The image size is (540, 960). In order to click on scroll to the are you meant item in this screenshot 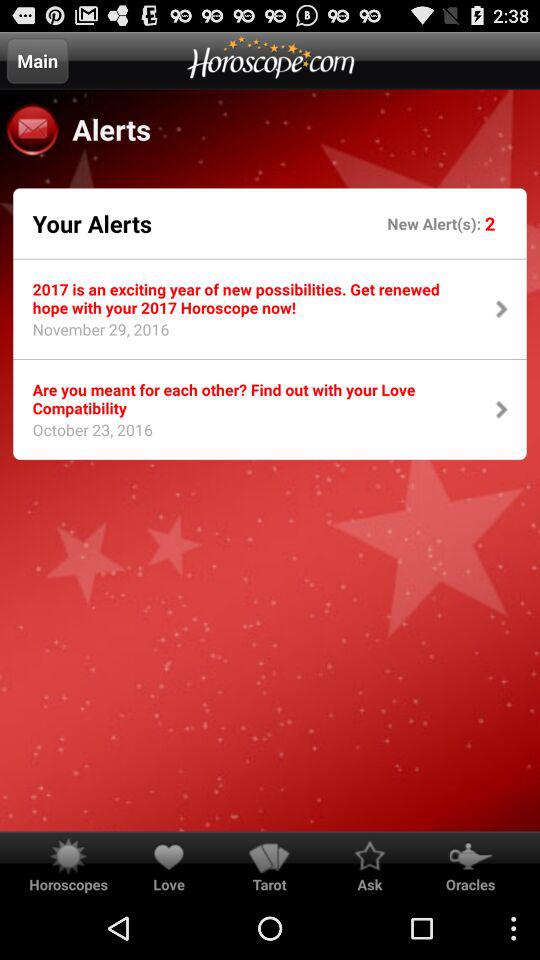, I will do `click(250, 398)`.